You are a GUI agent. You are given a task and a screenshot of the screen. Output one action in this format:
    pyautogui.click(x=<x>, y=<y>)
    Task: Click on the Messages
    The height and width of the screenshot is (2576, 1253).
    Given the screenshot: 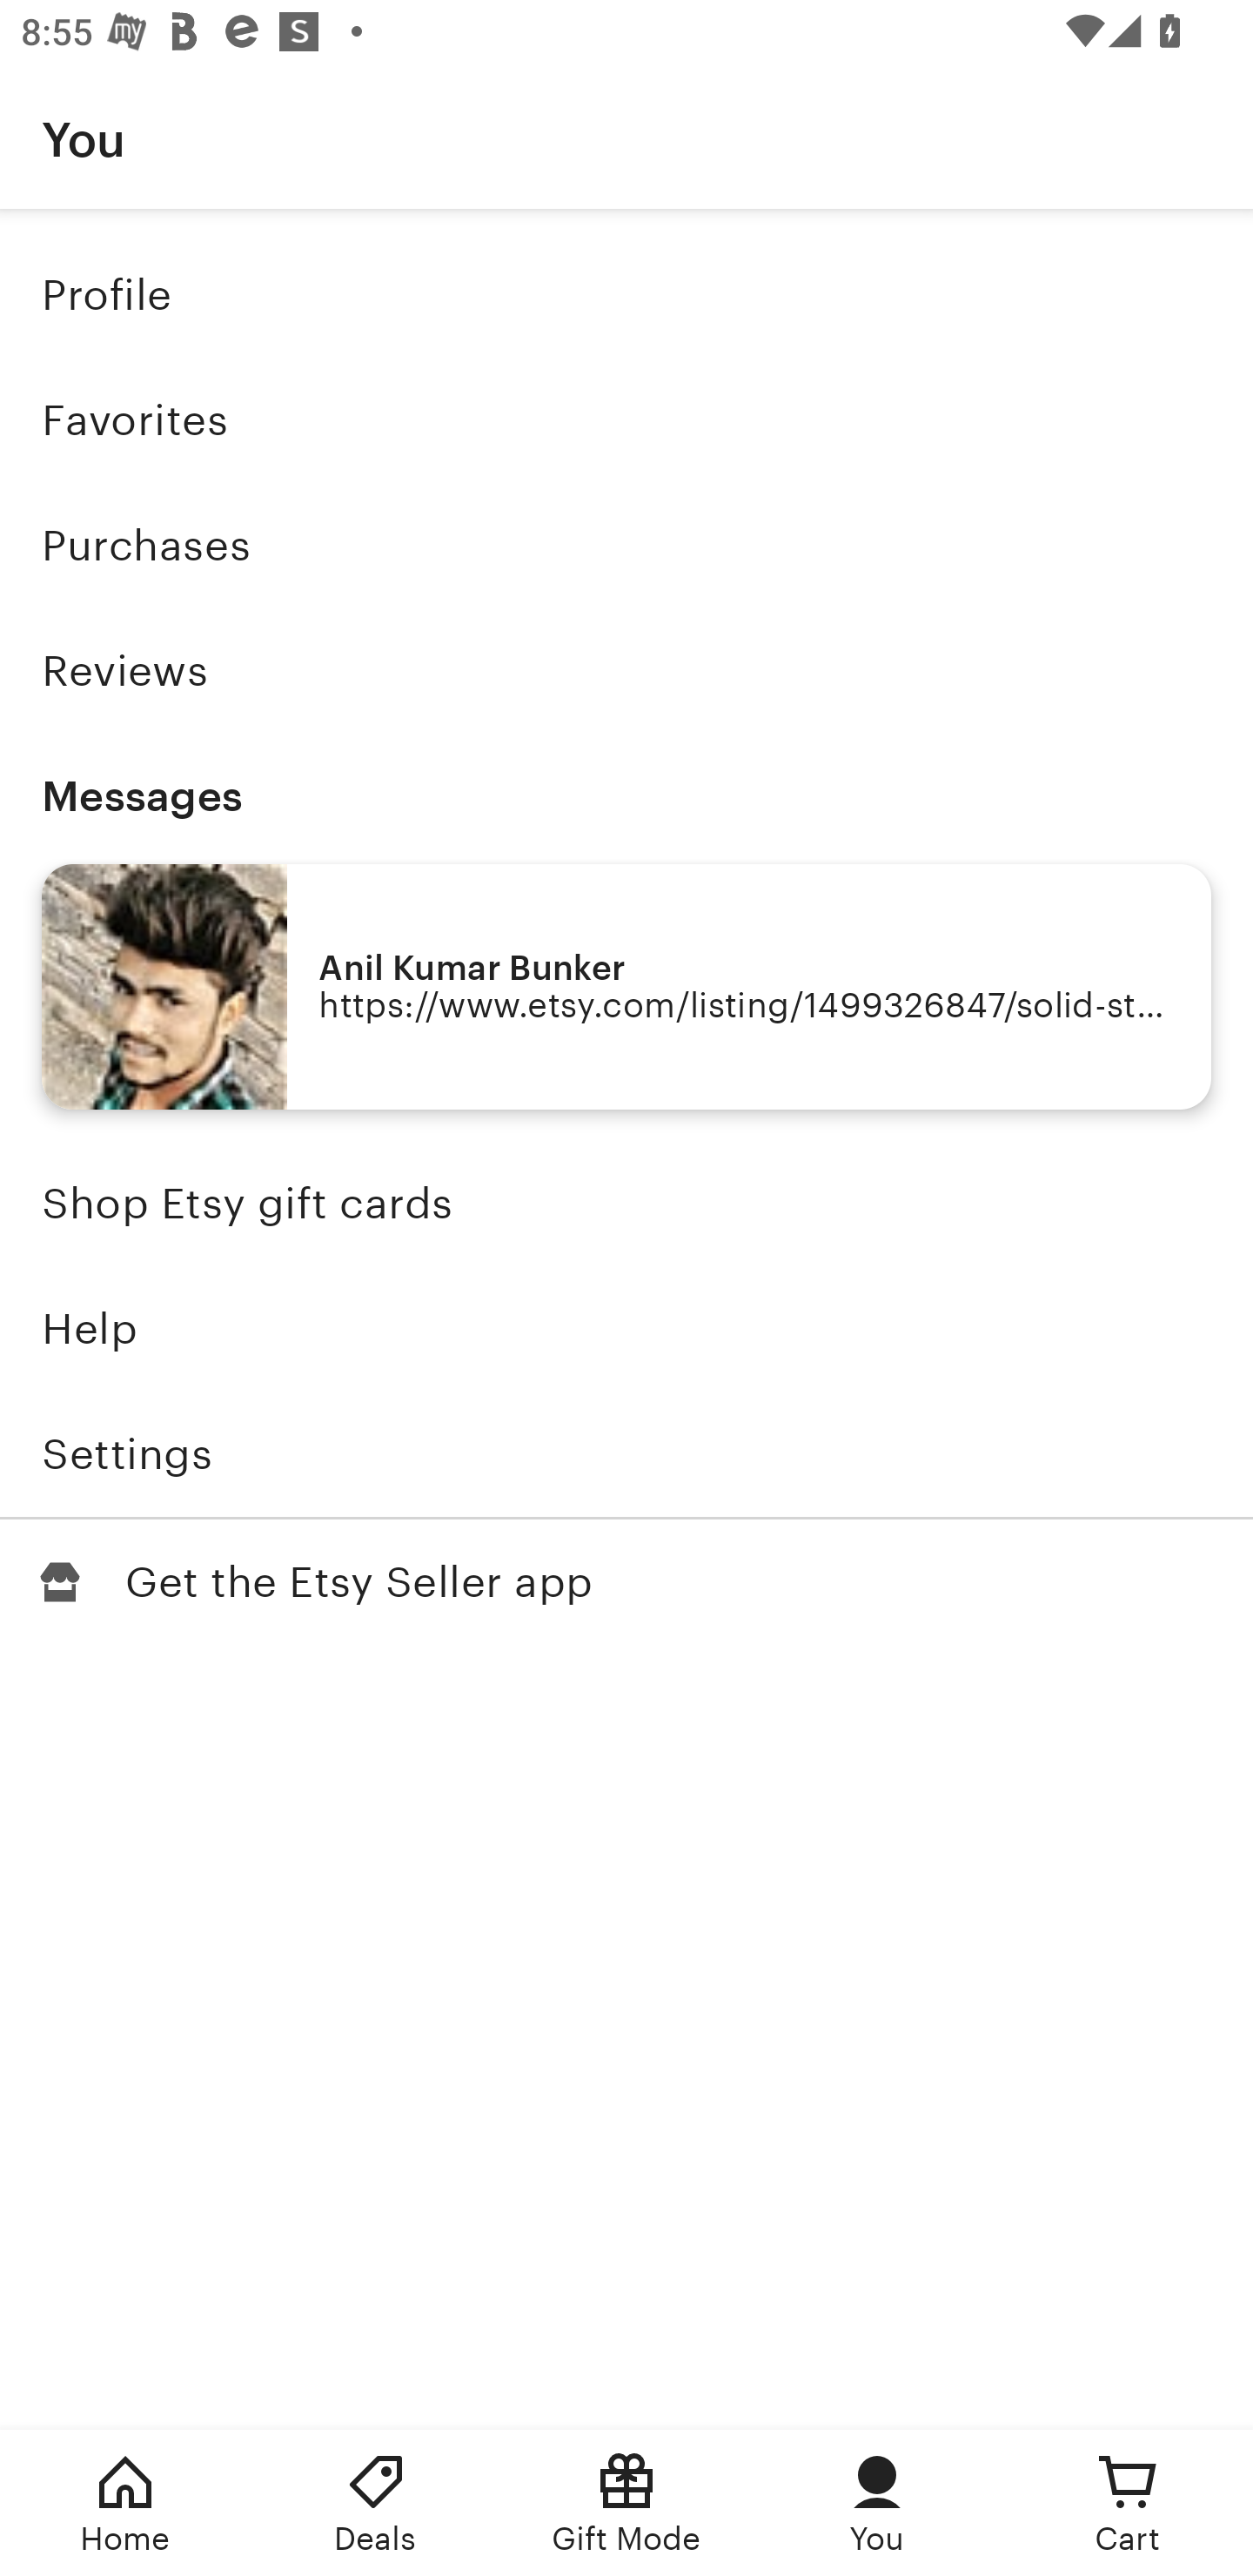 What is the action you would take?
    pyautogui.click(x=626, y=795)
    